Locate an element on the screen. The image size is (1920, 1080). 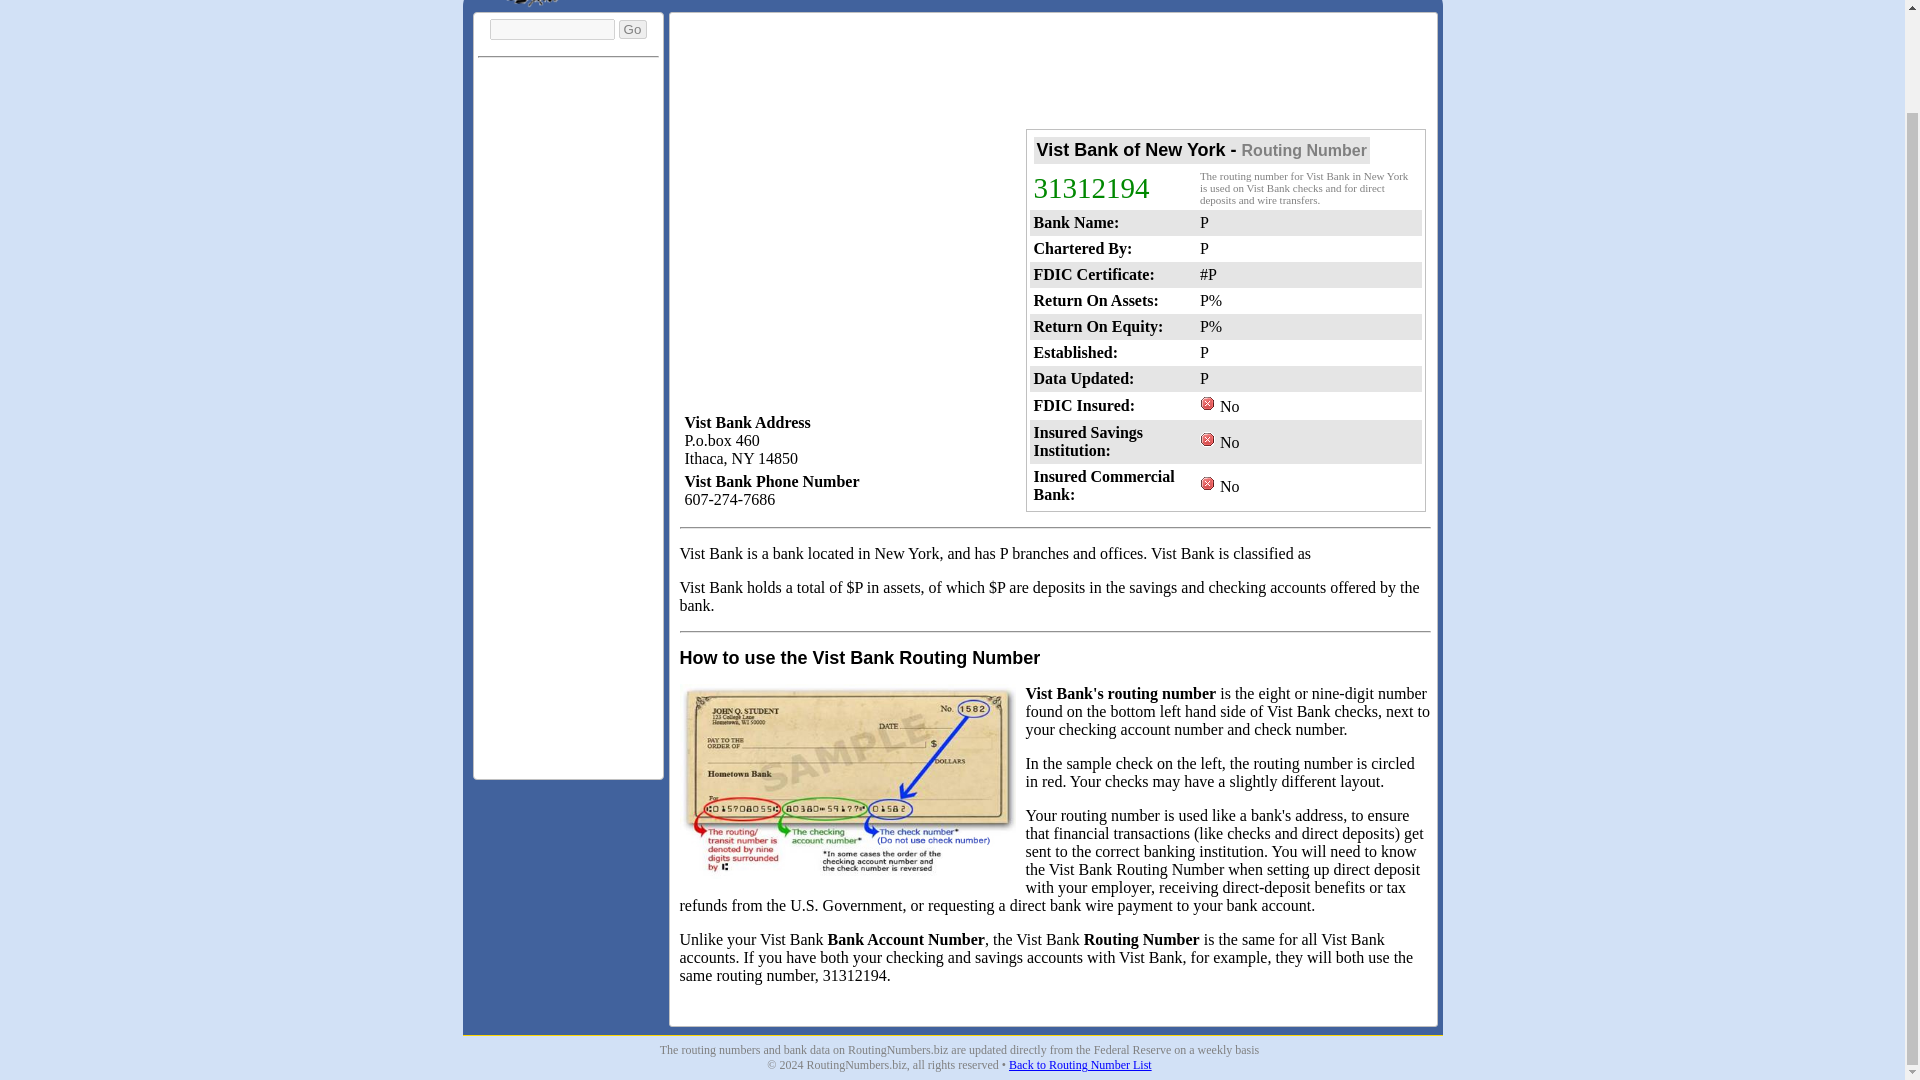
ABA Routing Number List is located at coordinates (1080, 1065).